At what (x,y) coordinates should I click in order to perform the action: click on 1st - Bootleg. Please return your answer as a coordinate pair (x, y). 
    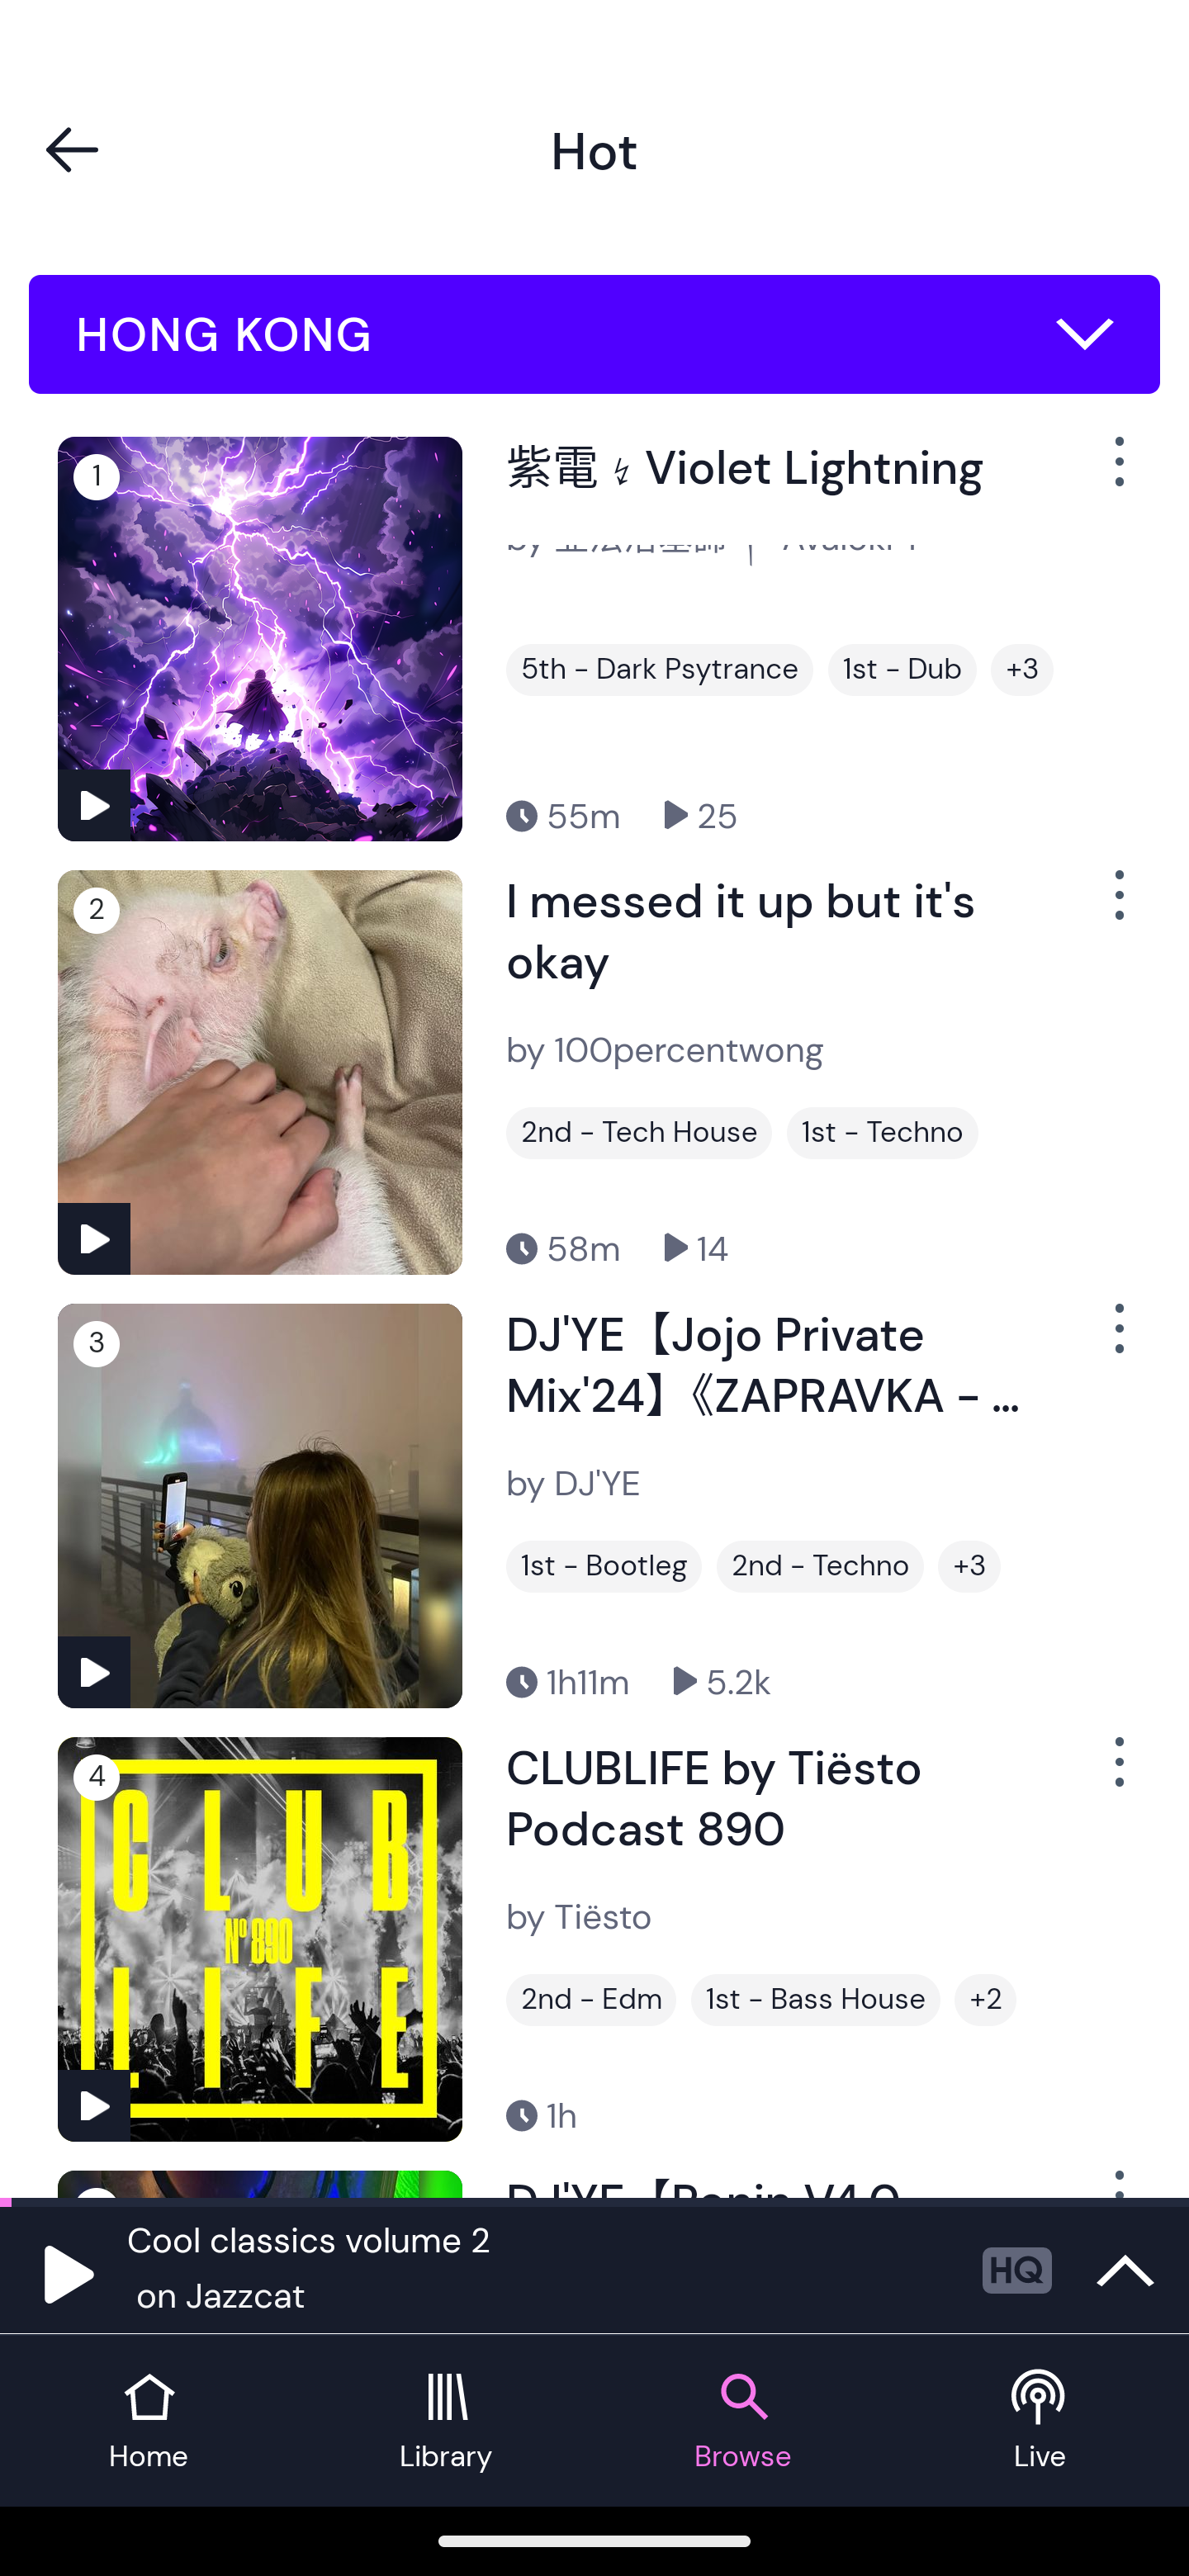
    Looking at the image, I should click on (604, 1565).